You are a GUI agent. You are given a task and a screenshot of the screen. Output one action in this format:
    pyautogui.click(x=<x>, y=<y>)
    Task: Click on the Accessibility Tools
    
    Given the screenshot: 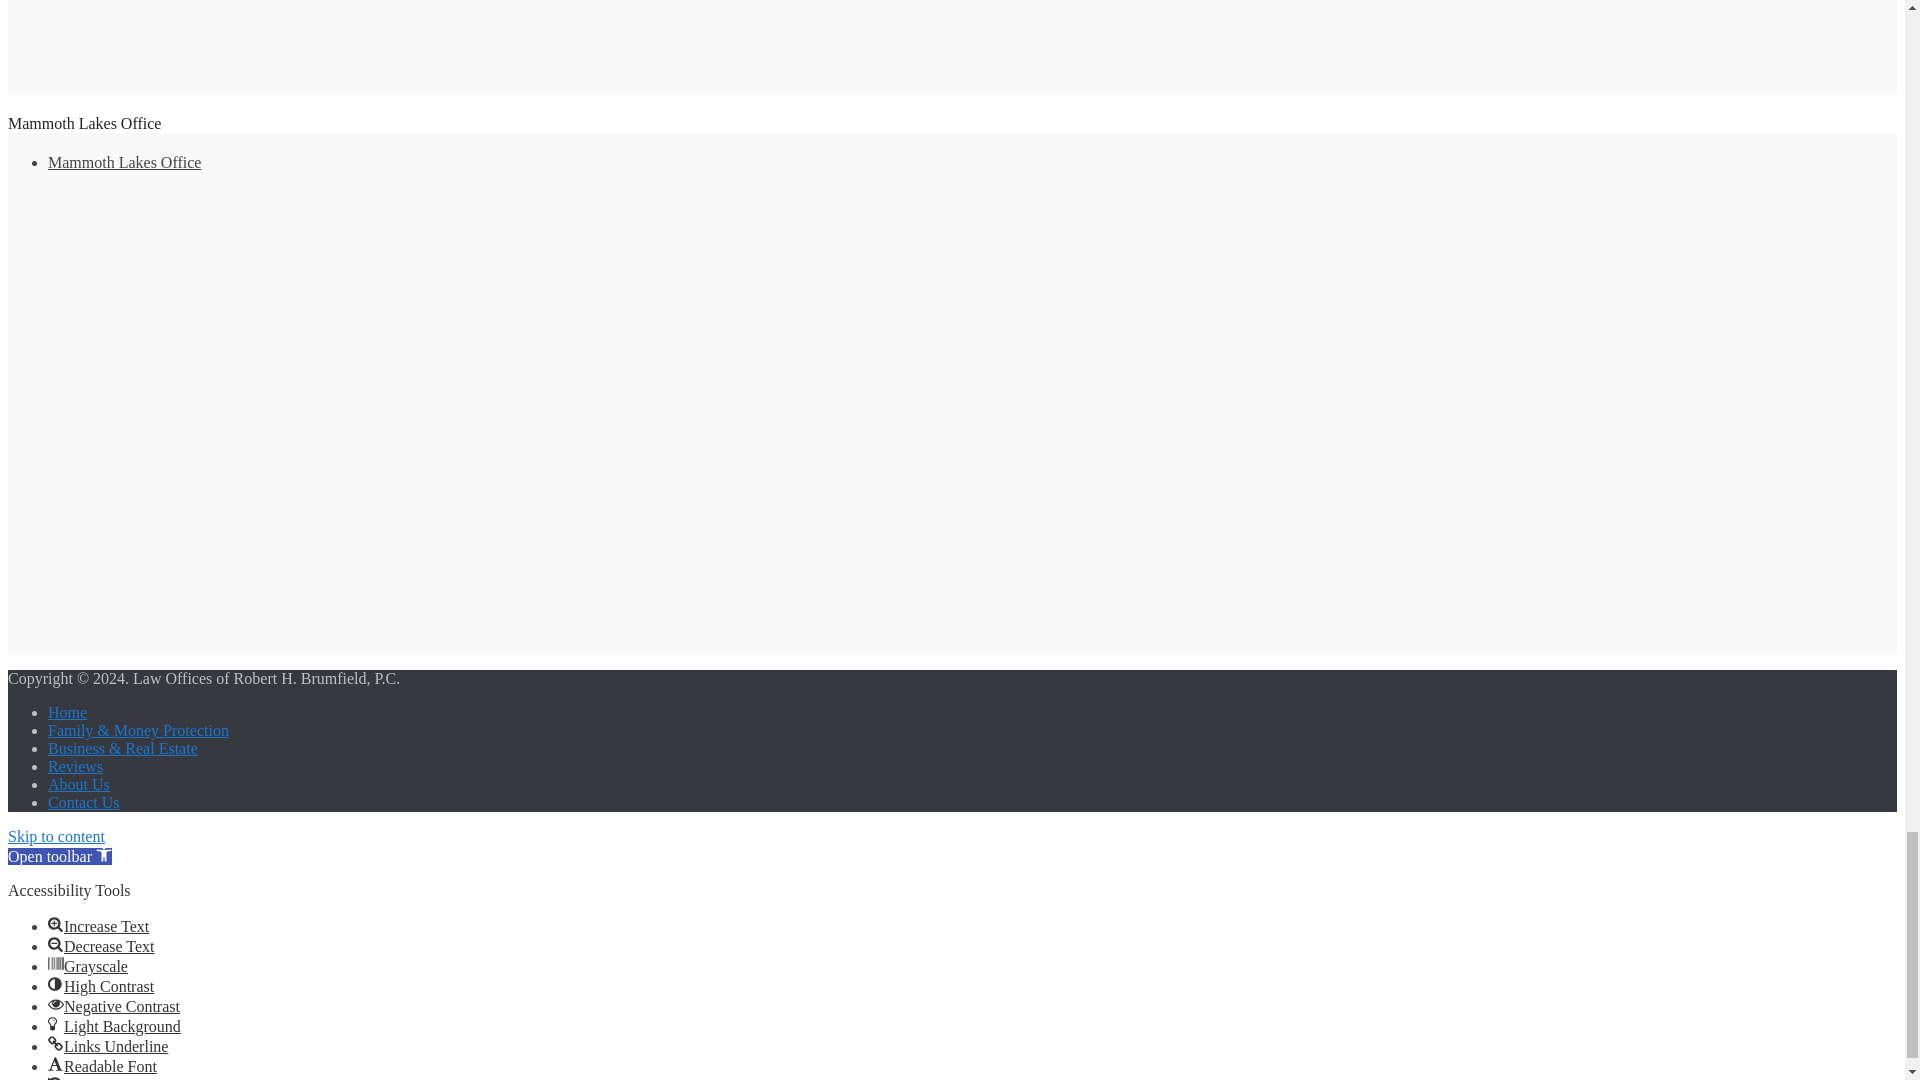 What is the action you would take?
    pyautogui.click(x=104, y=853)
    